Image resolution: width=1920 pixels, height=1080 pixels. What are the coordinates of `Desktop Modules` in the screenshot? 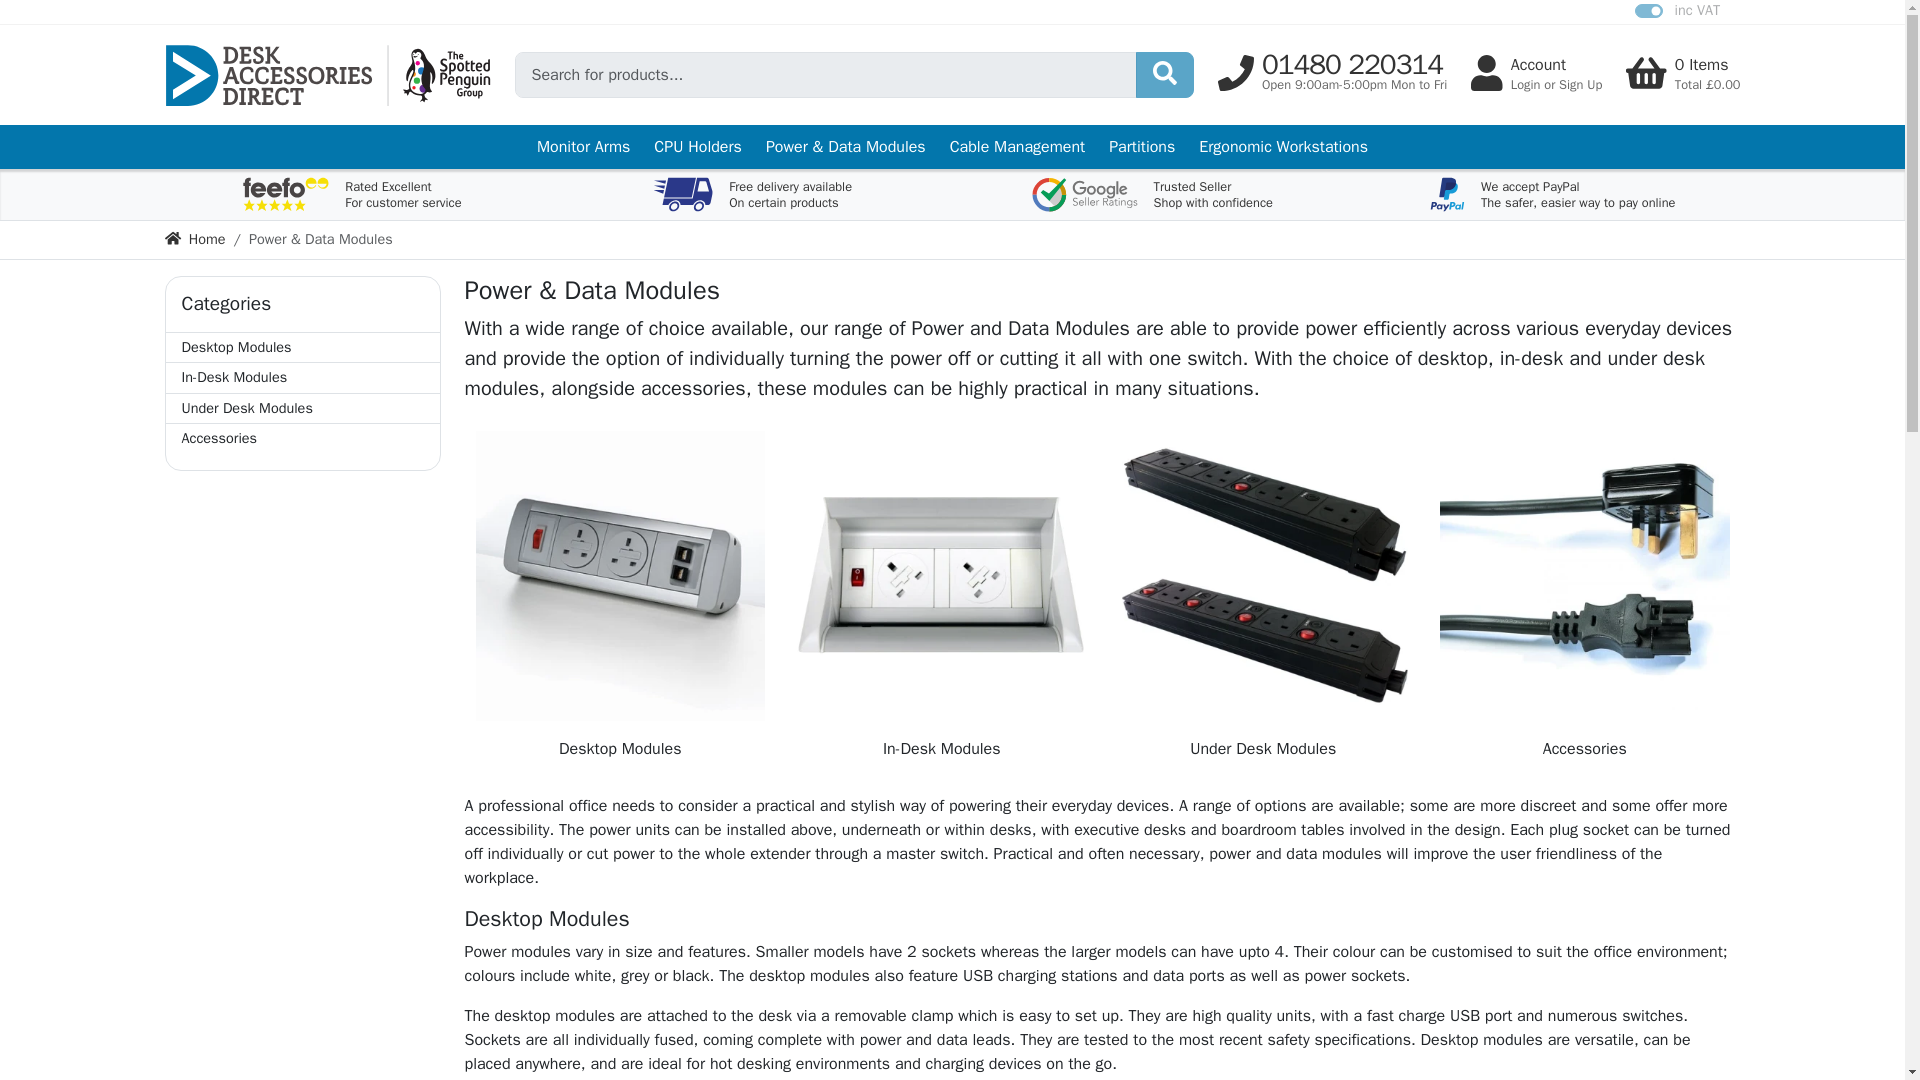 It's located at (1017, 146).